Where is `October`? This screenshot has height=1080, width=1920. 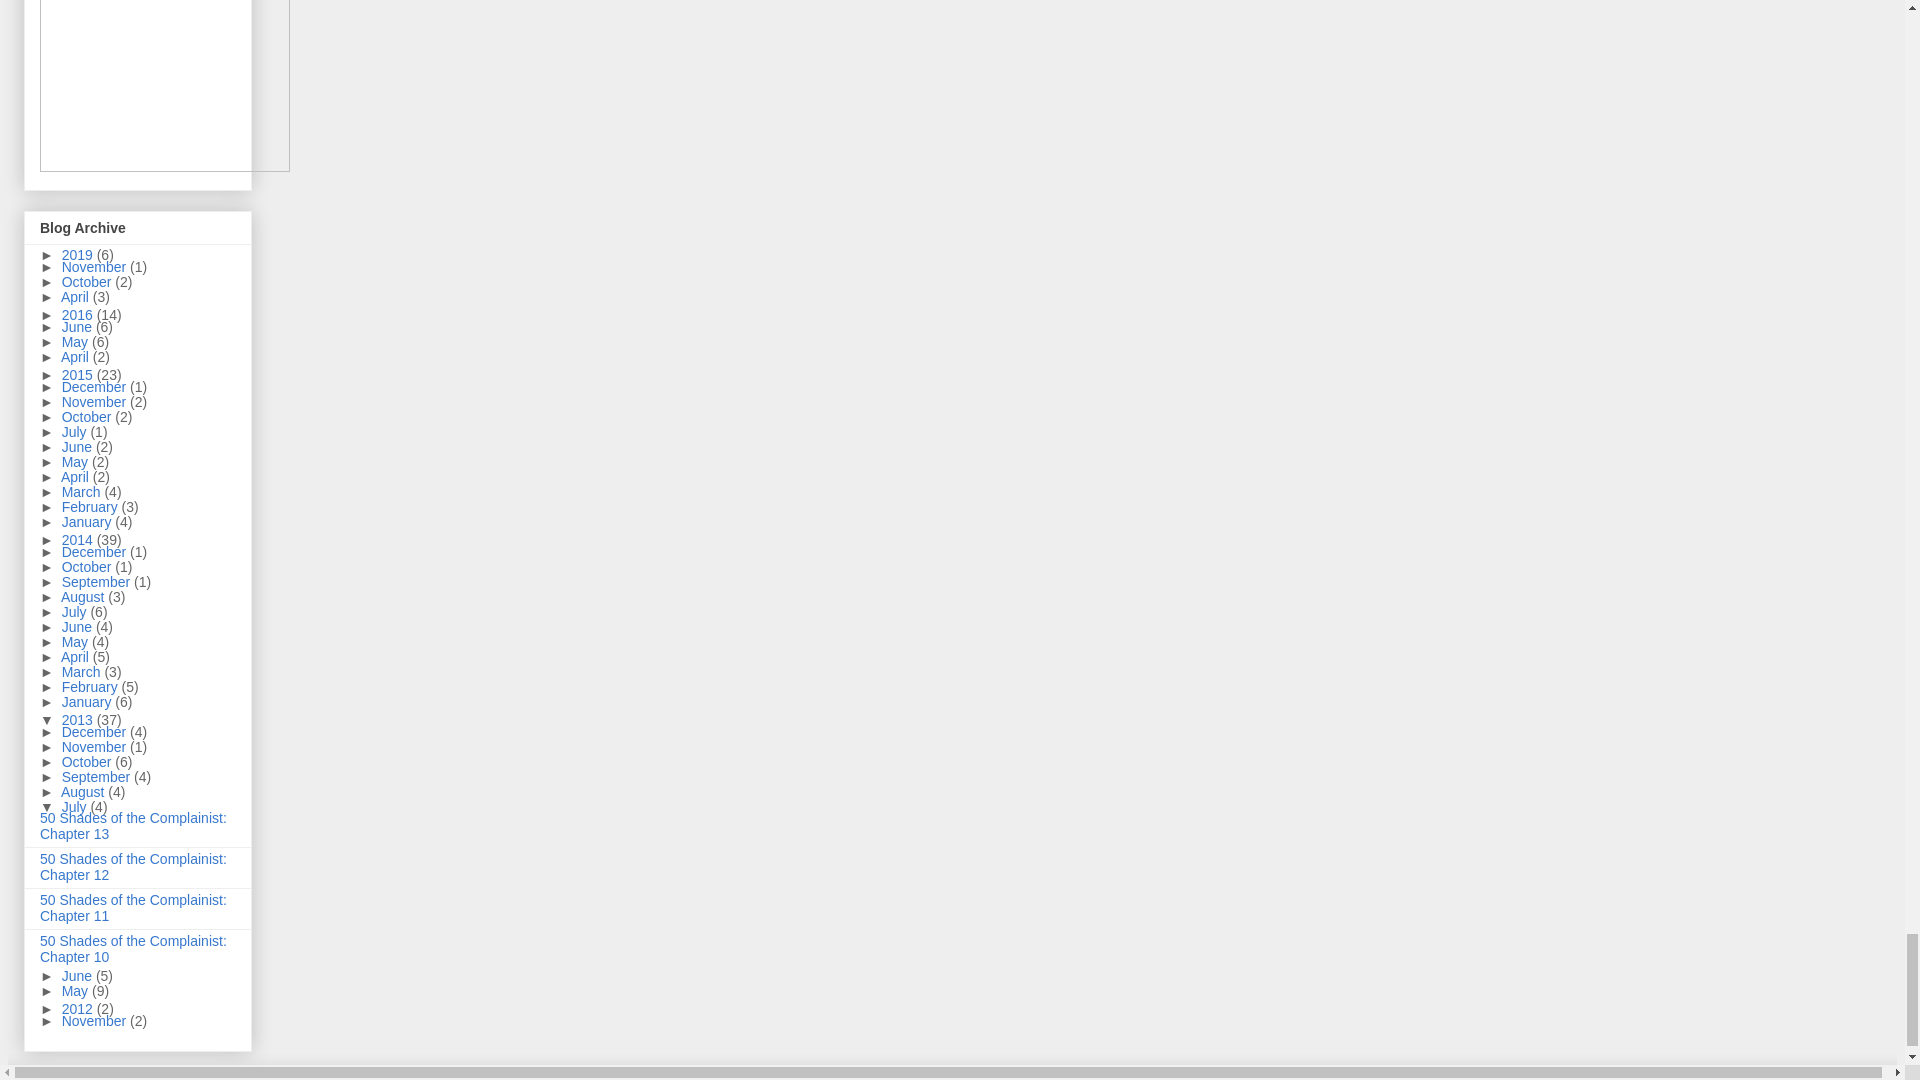 October is located at coordinates (88, 282).